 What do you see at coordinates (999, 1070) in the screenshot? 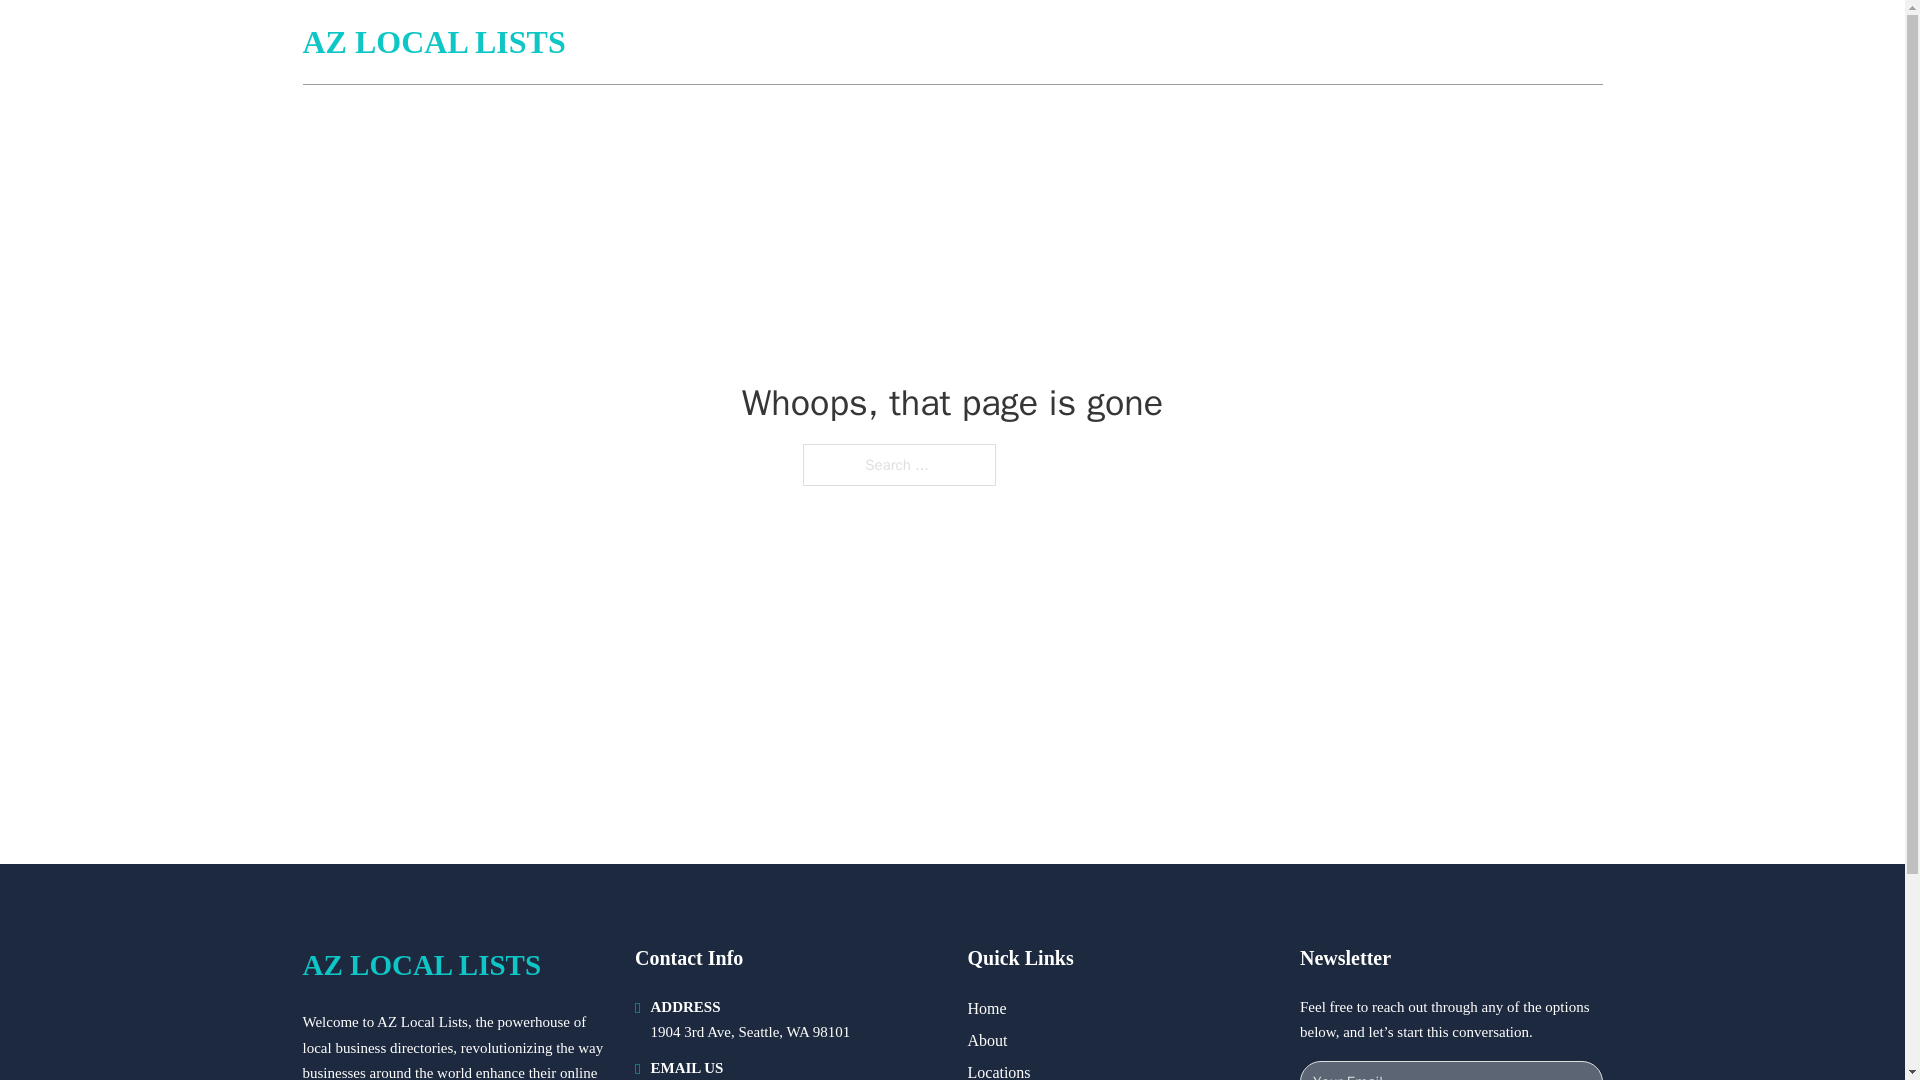
I see `Locations` at bounding box center [999, 1070].